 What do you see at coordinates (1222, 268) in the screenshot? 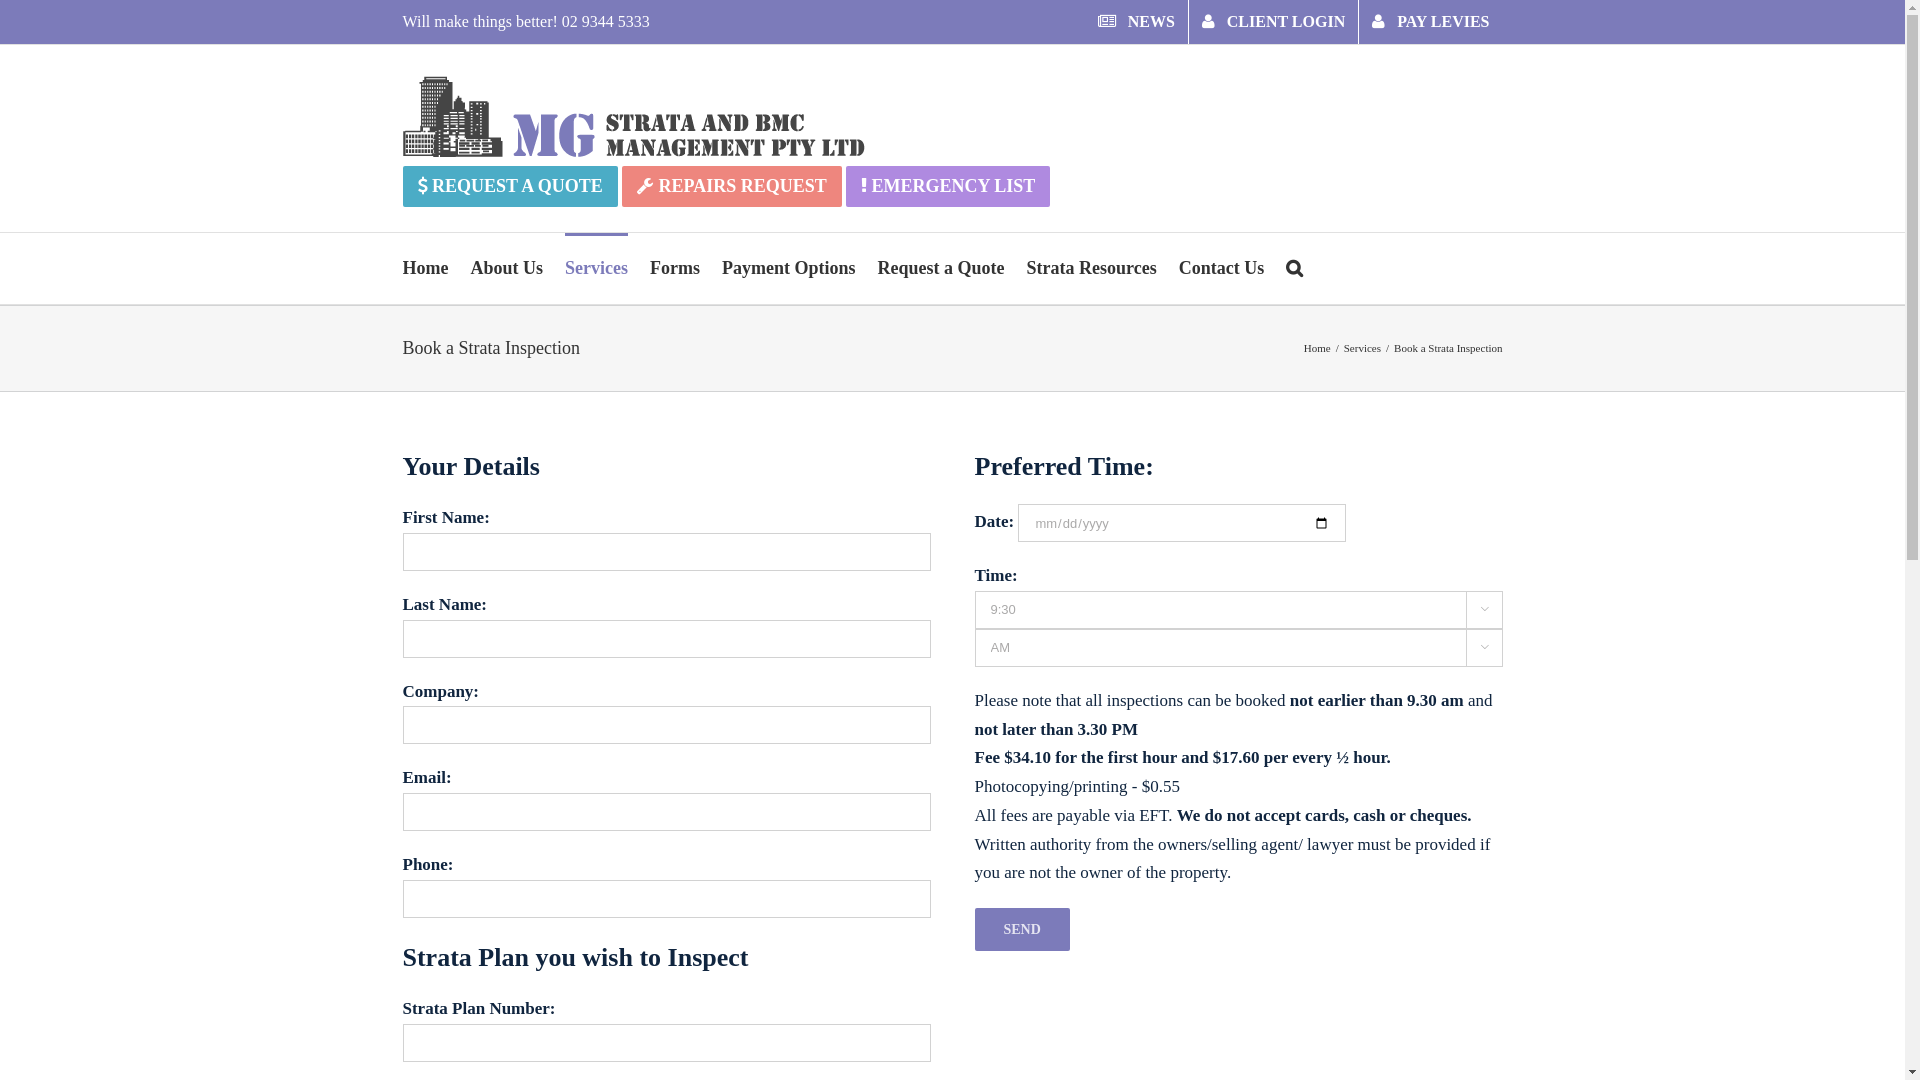
I see `Contact Us` at bounding box center [1222, 268].